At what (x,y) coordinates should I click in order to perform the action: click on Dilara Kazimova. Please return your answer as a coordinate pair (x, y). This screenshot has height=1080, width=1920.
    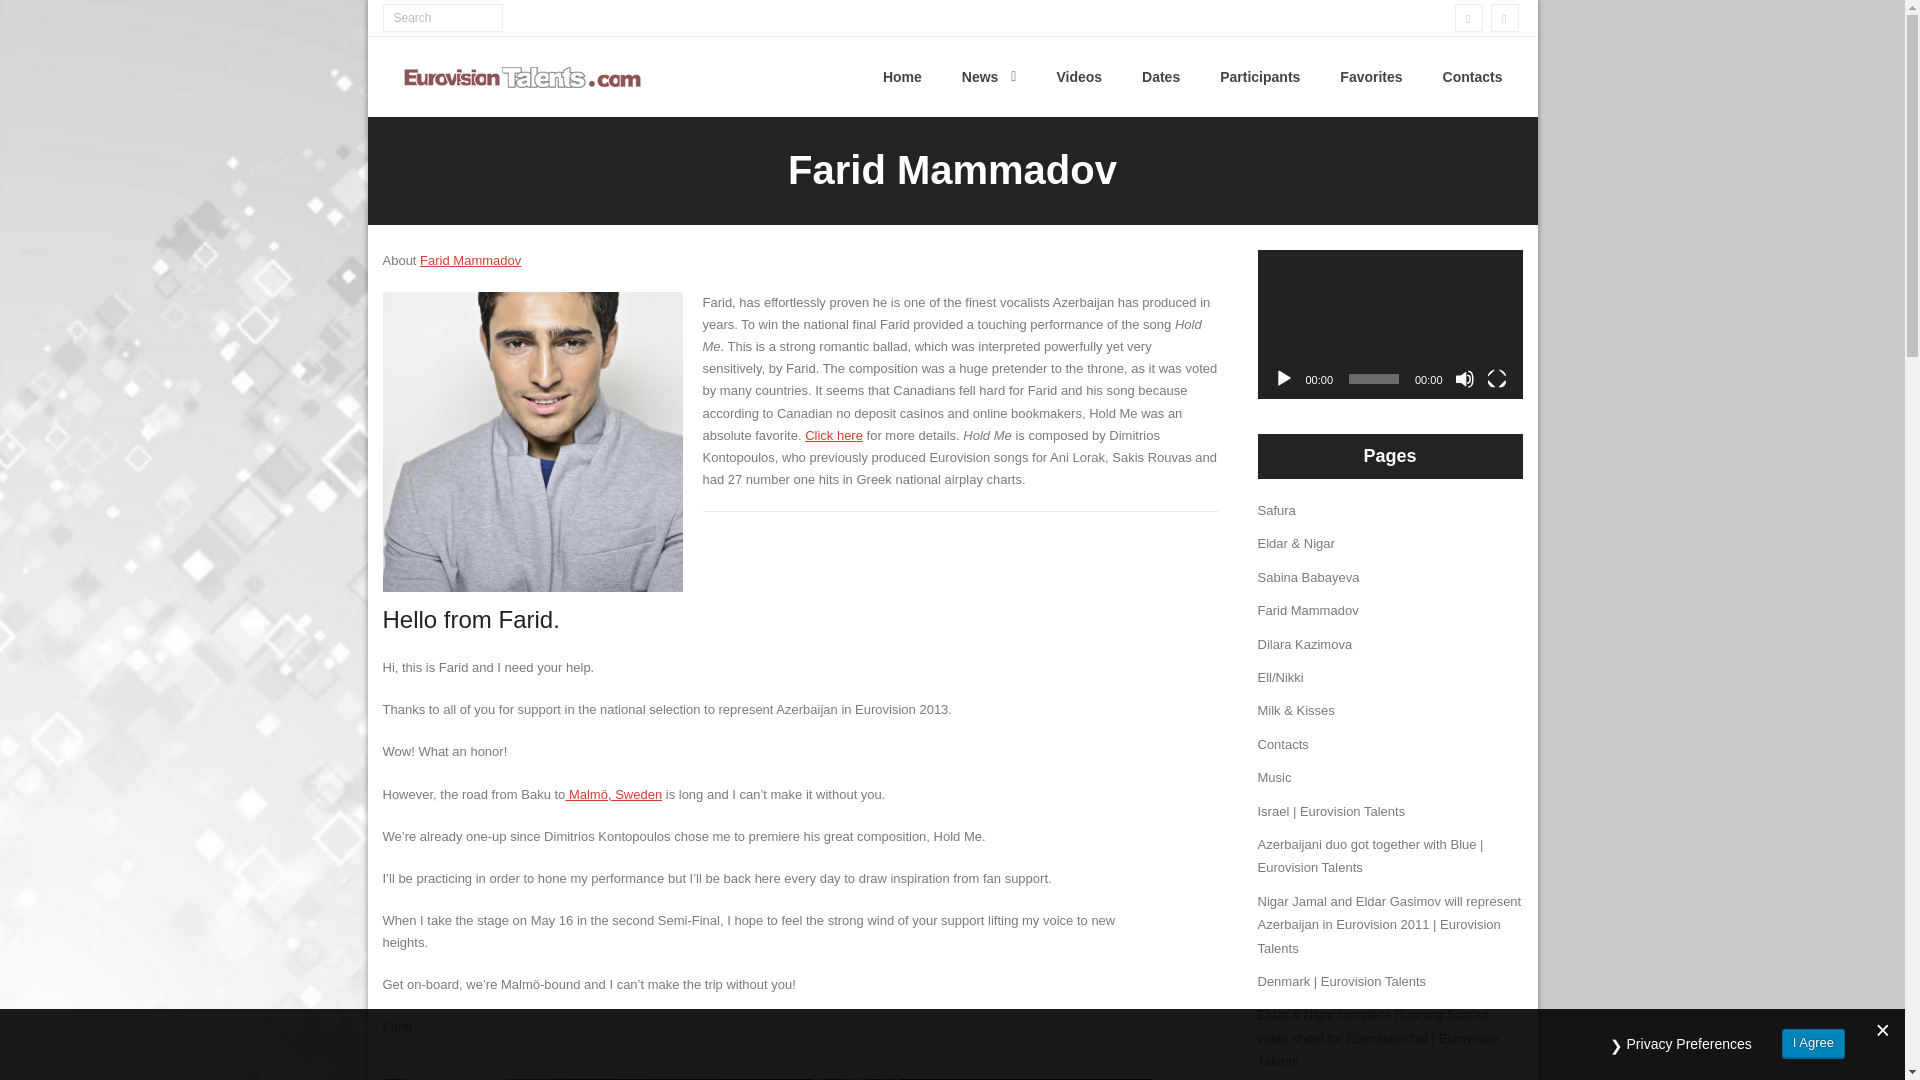
    Looking at the image, I should click on (1305, 644).